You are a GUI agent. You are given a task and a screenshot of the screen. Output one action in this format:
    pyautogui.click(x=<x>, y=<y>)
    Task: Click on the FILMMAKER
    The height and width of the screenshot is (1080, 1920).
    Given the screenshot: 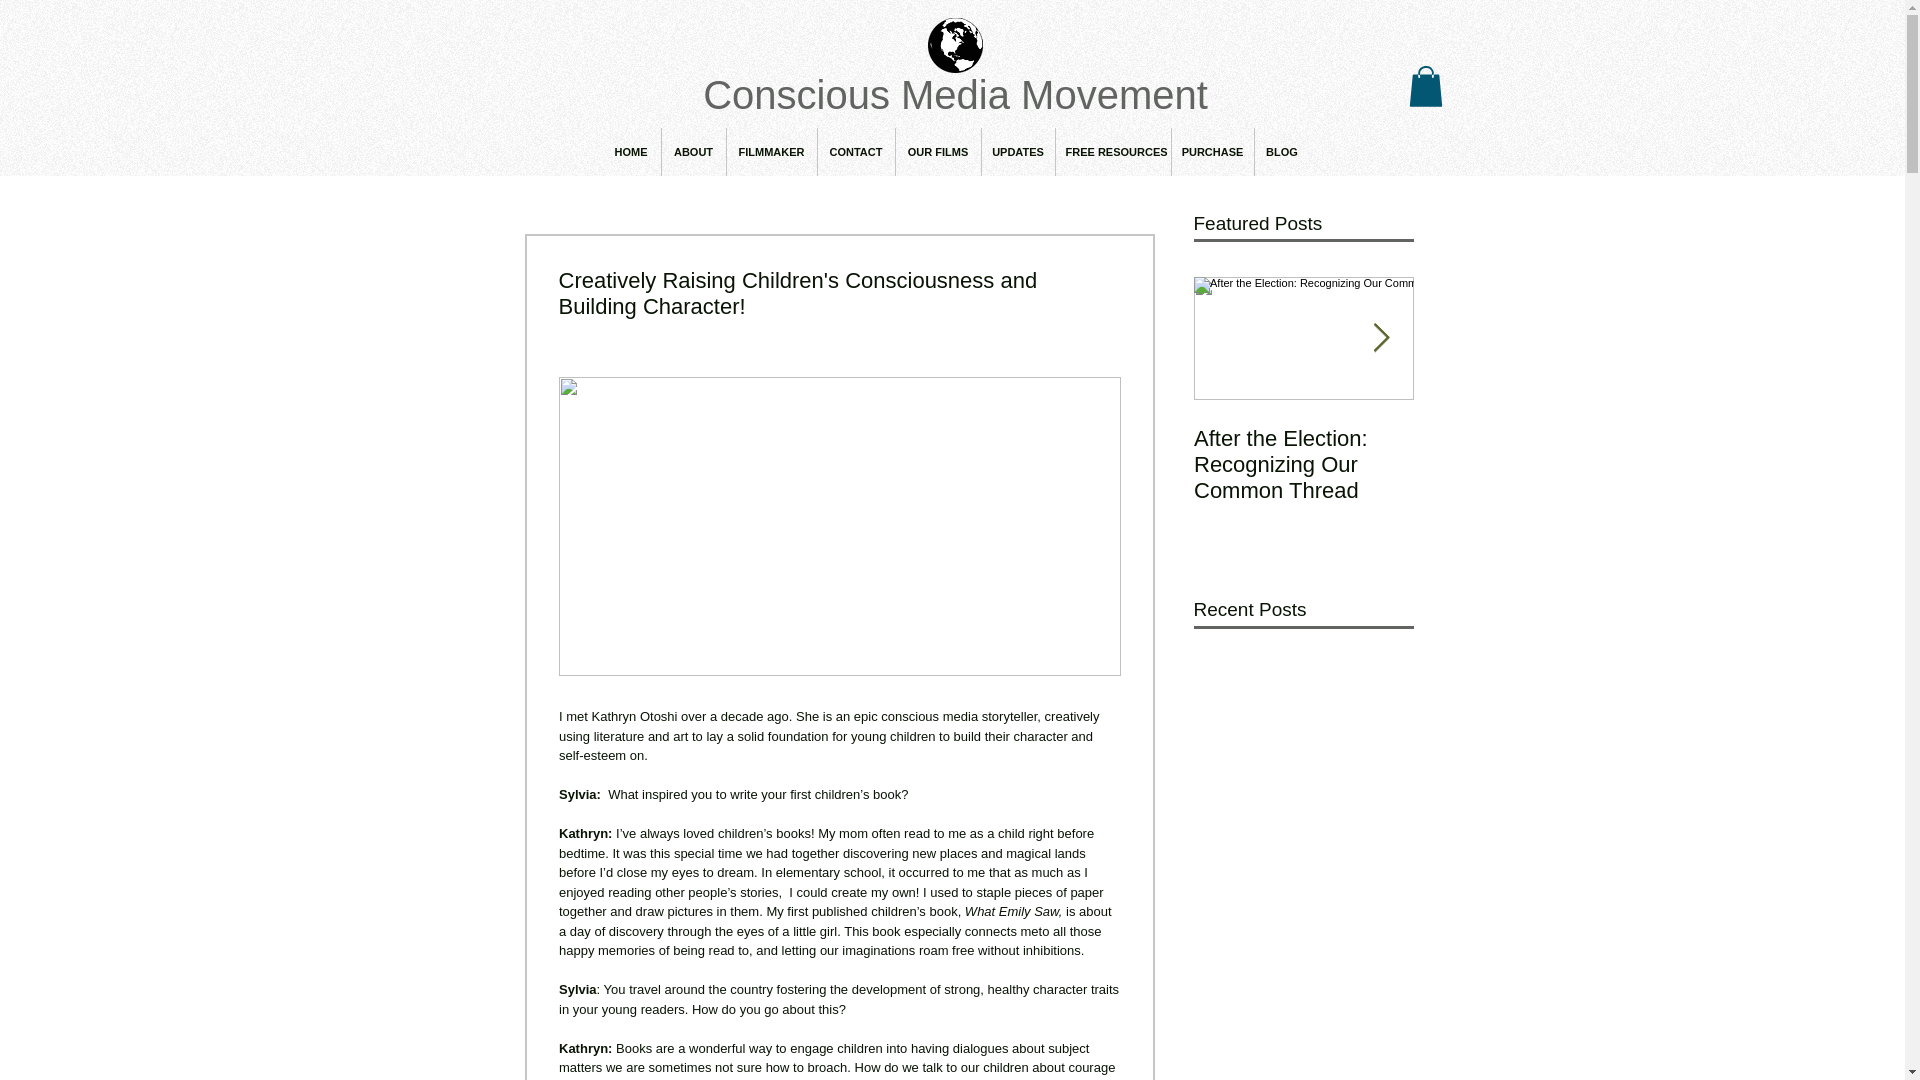 What is the action you would take?
    pyautogui.click(x=770, y=152)
    